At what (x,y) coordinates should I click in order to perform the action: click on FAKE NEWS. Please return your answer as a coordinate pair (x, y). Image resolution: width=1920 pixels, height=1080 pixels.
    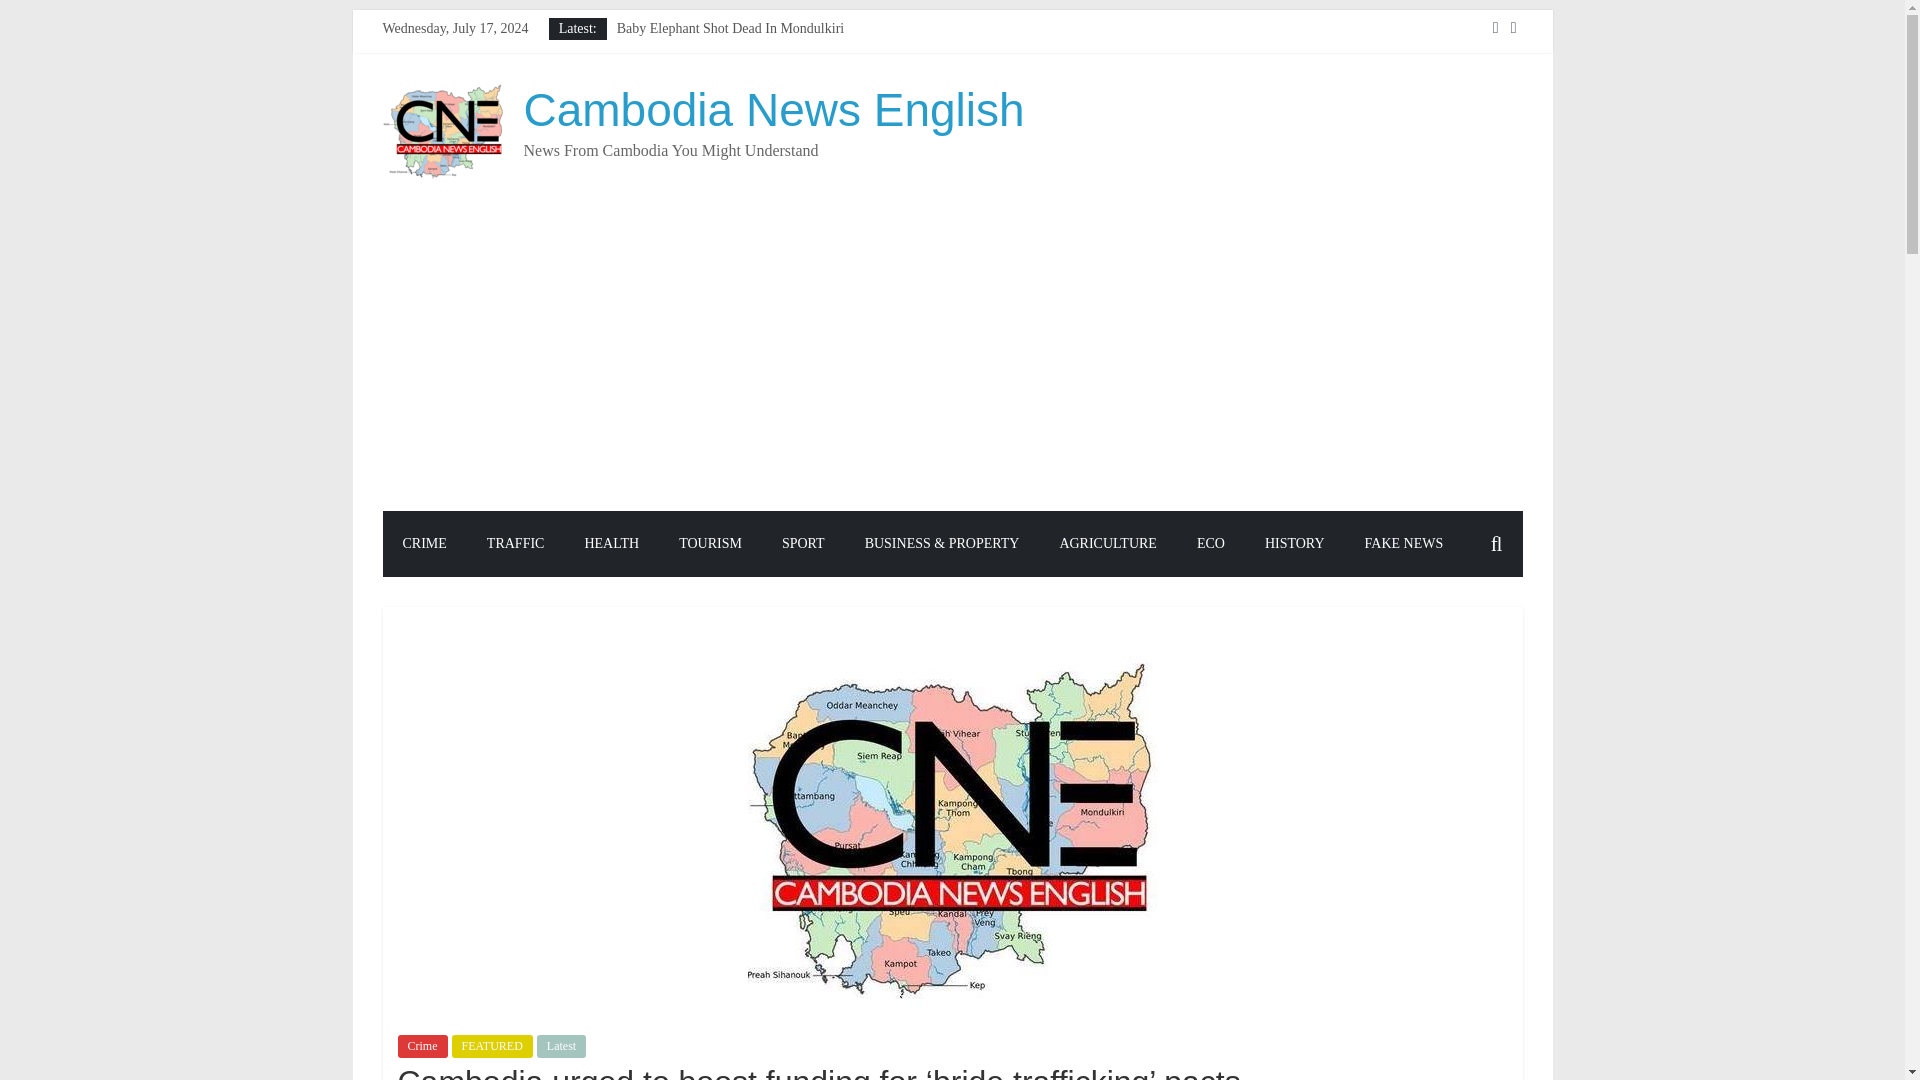
    Looking at the image, I should click on (1404, 543).